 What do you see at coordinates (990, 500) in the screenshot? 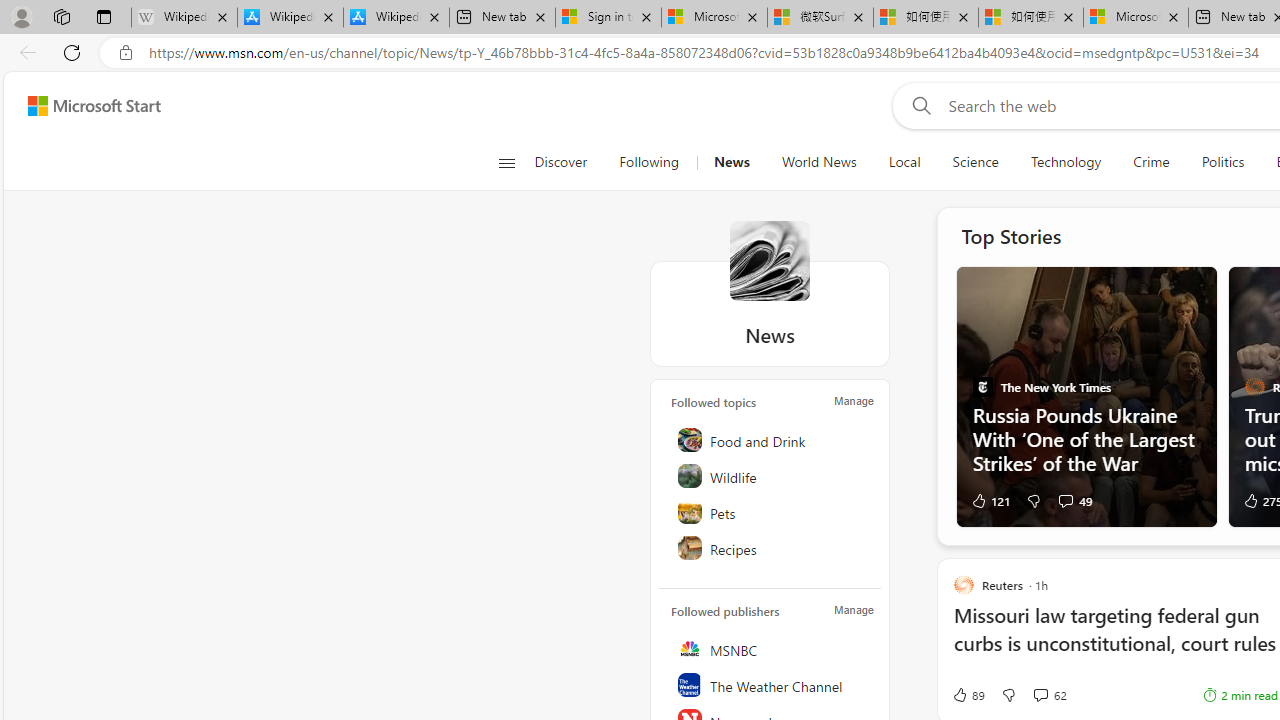
I see `121 Like` at bounding box center [990, 500].